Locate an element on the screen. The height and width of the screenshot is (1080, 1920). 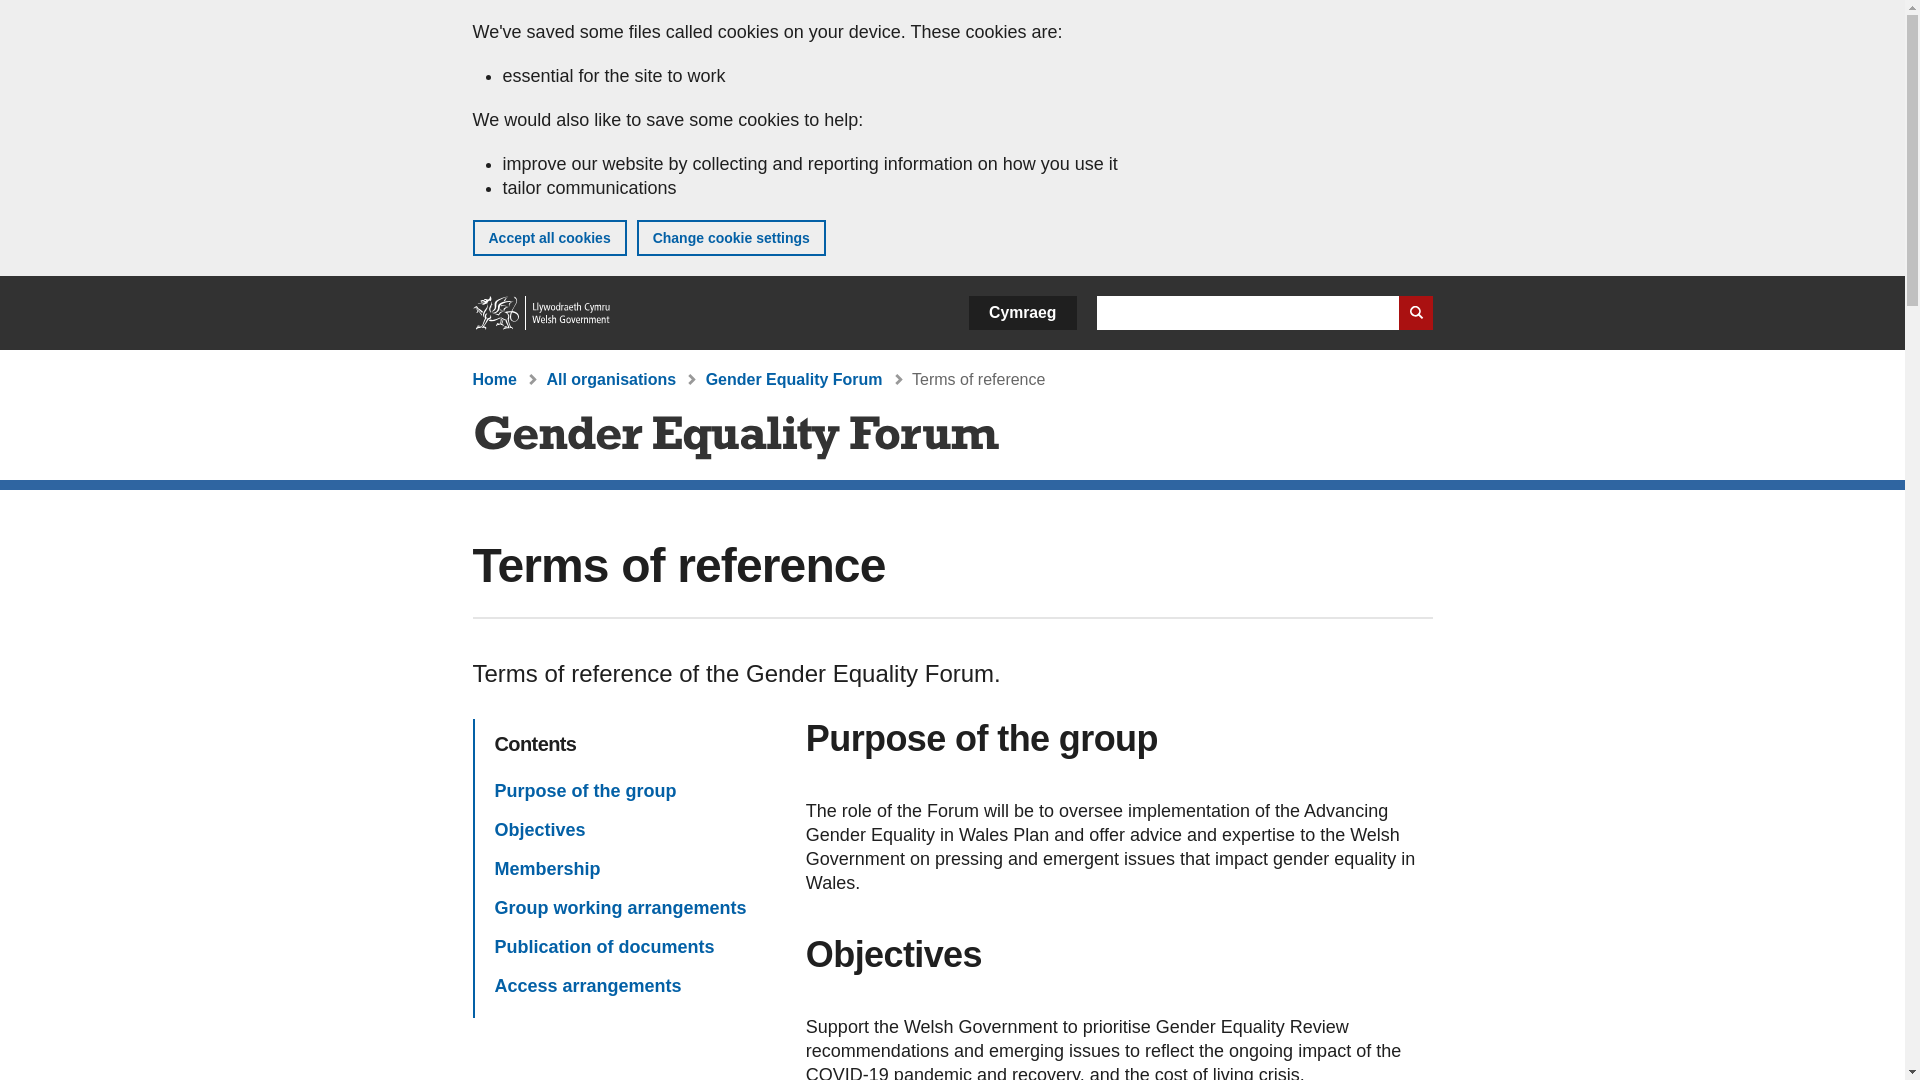
Skip to main content is located at coordinates (30, 14).